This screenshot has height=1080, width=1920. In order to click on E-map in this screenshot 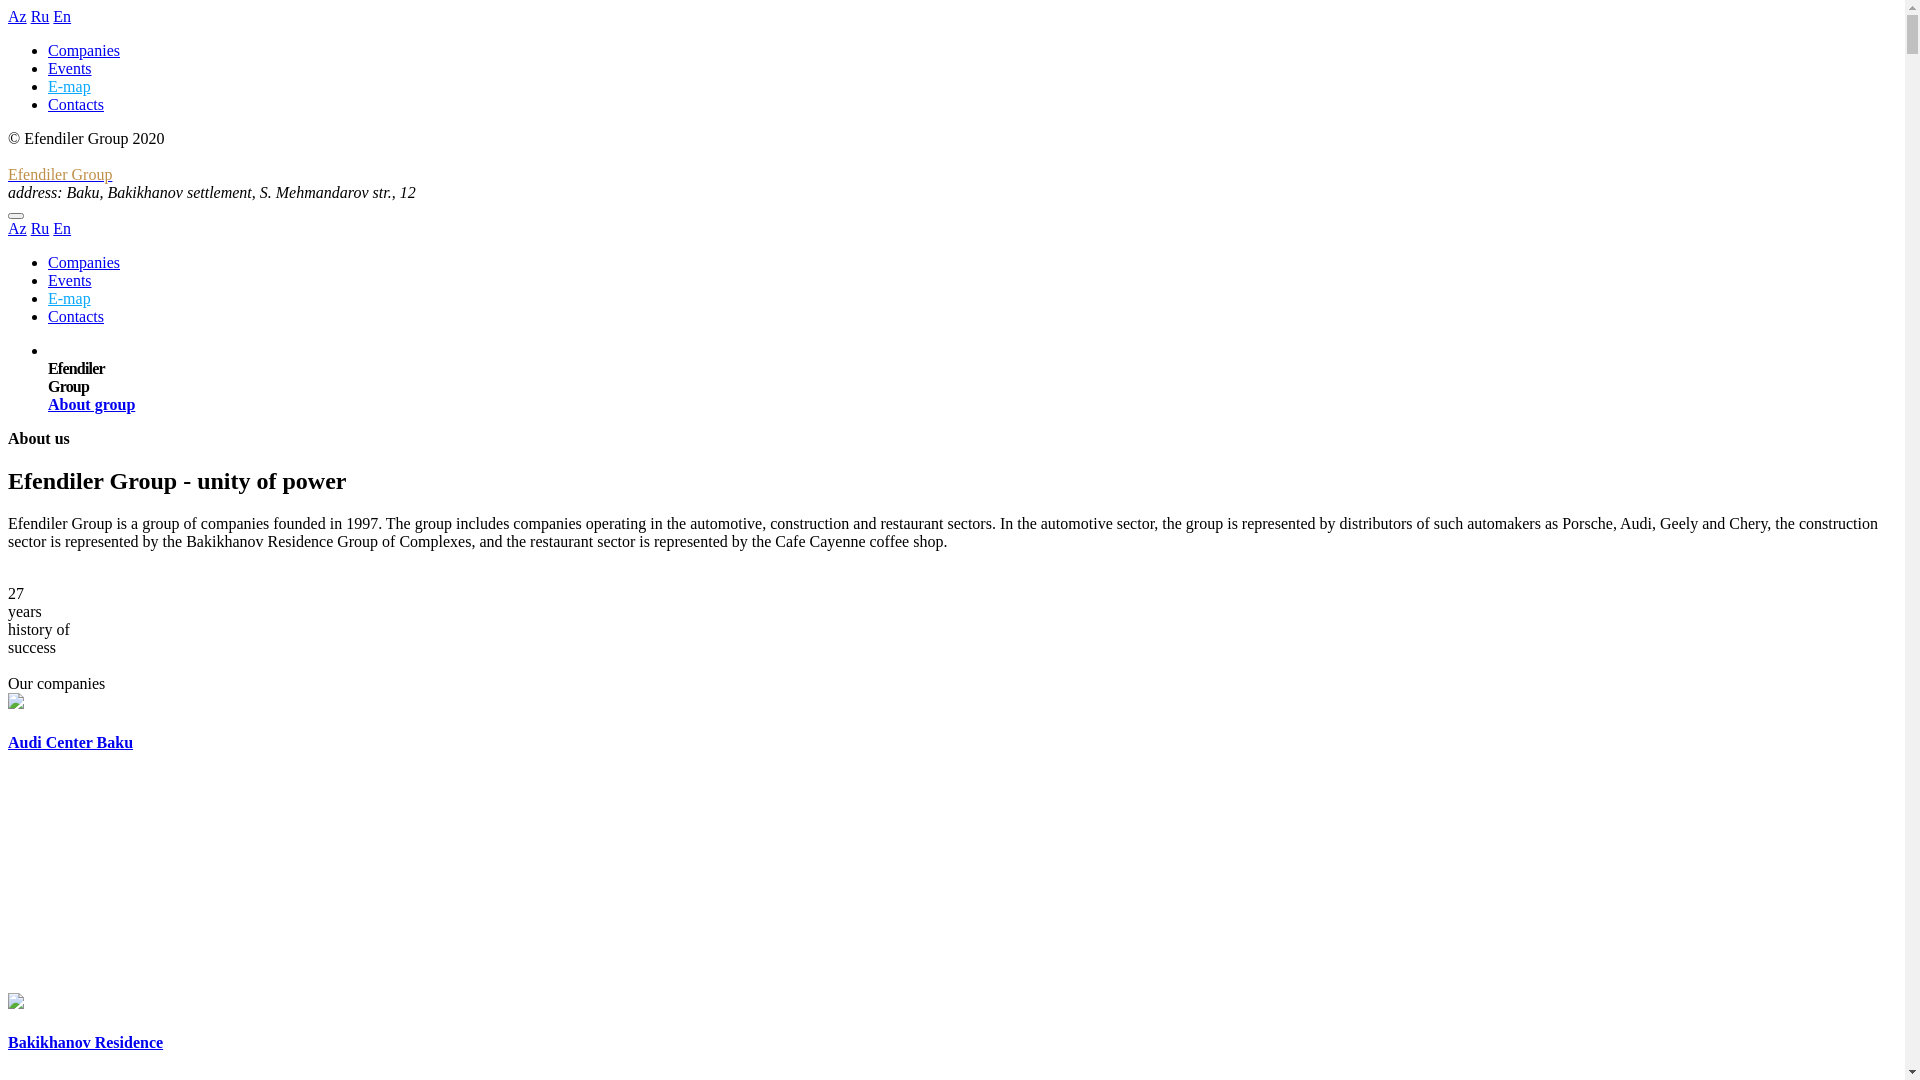, I will do `click(70, 298)`.